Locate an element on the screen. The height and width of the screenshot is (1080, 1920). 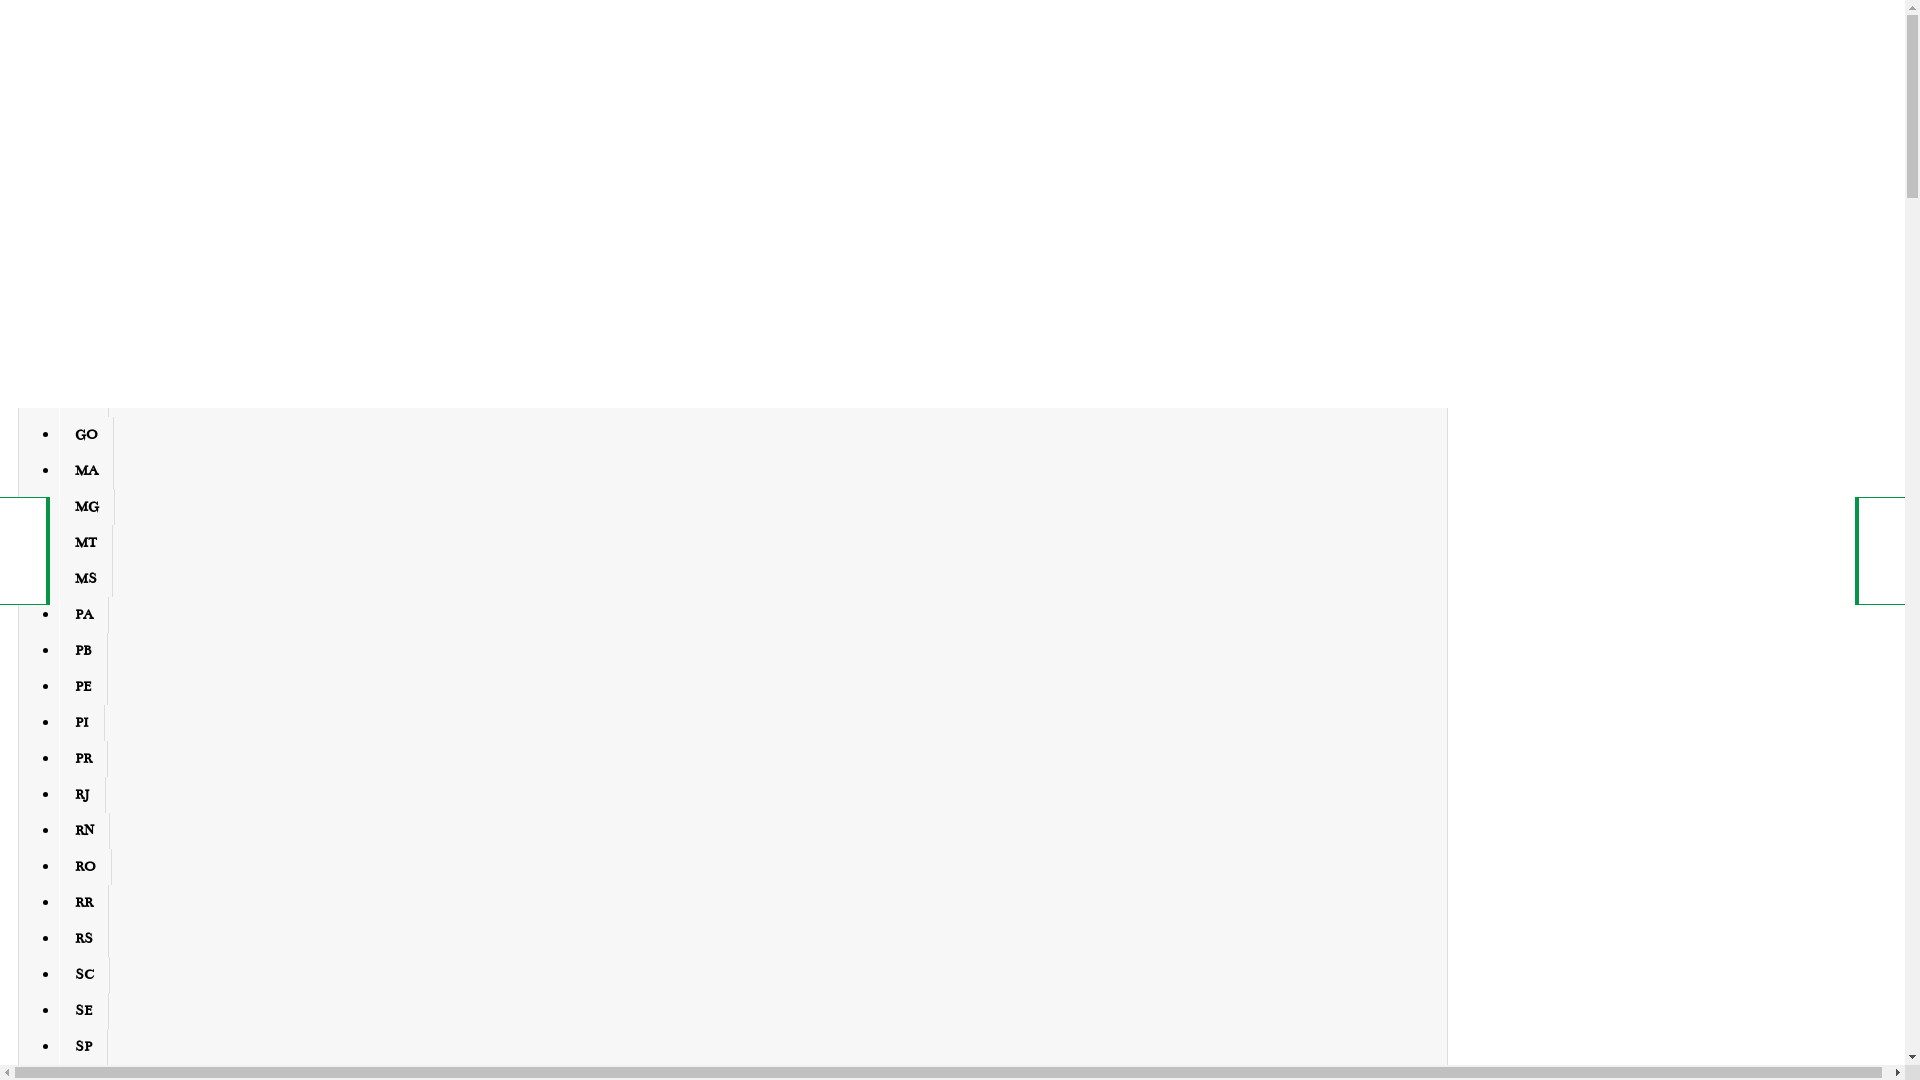
RO is located at coordinates (86, 867).